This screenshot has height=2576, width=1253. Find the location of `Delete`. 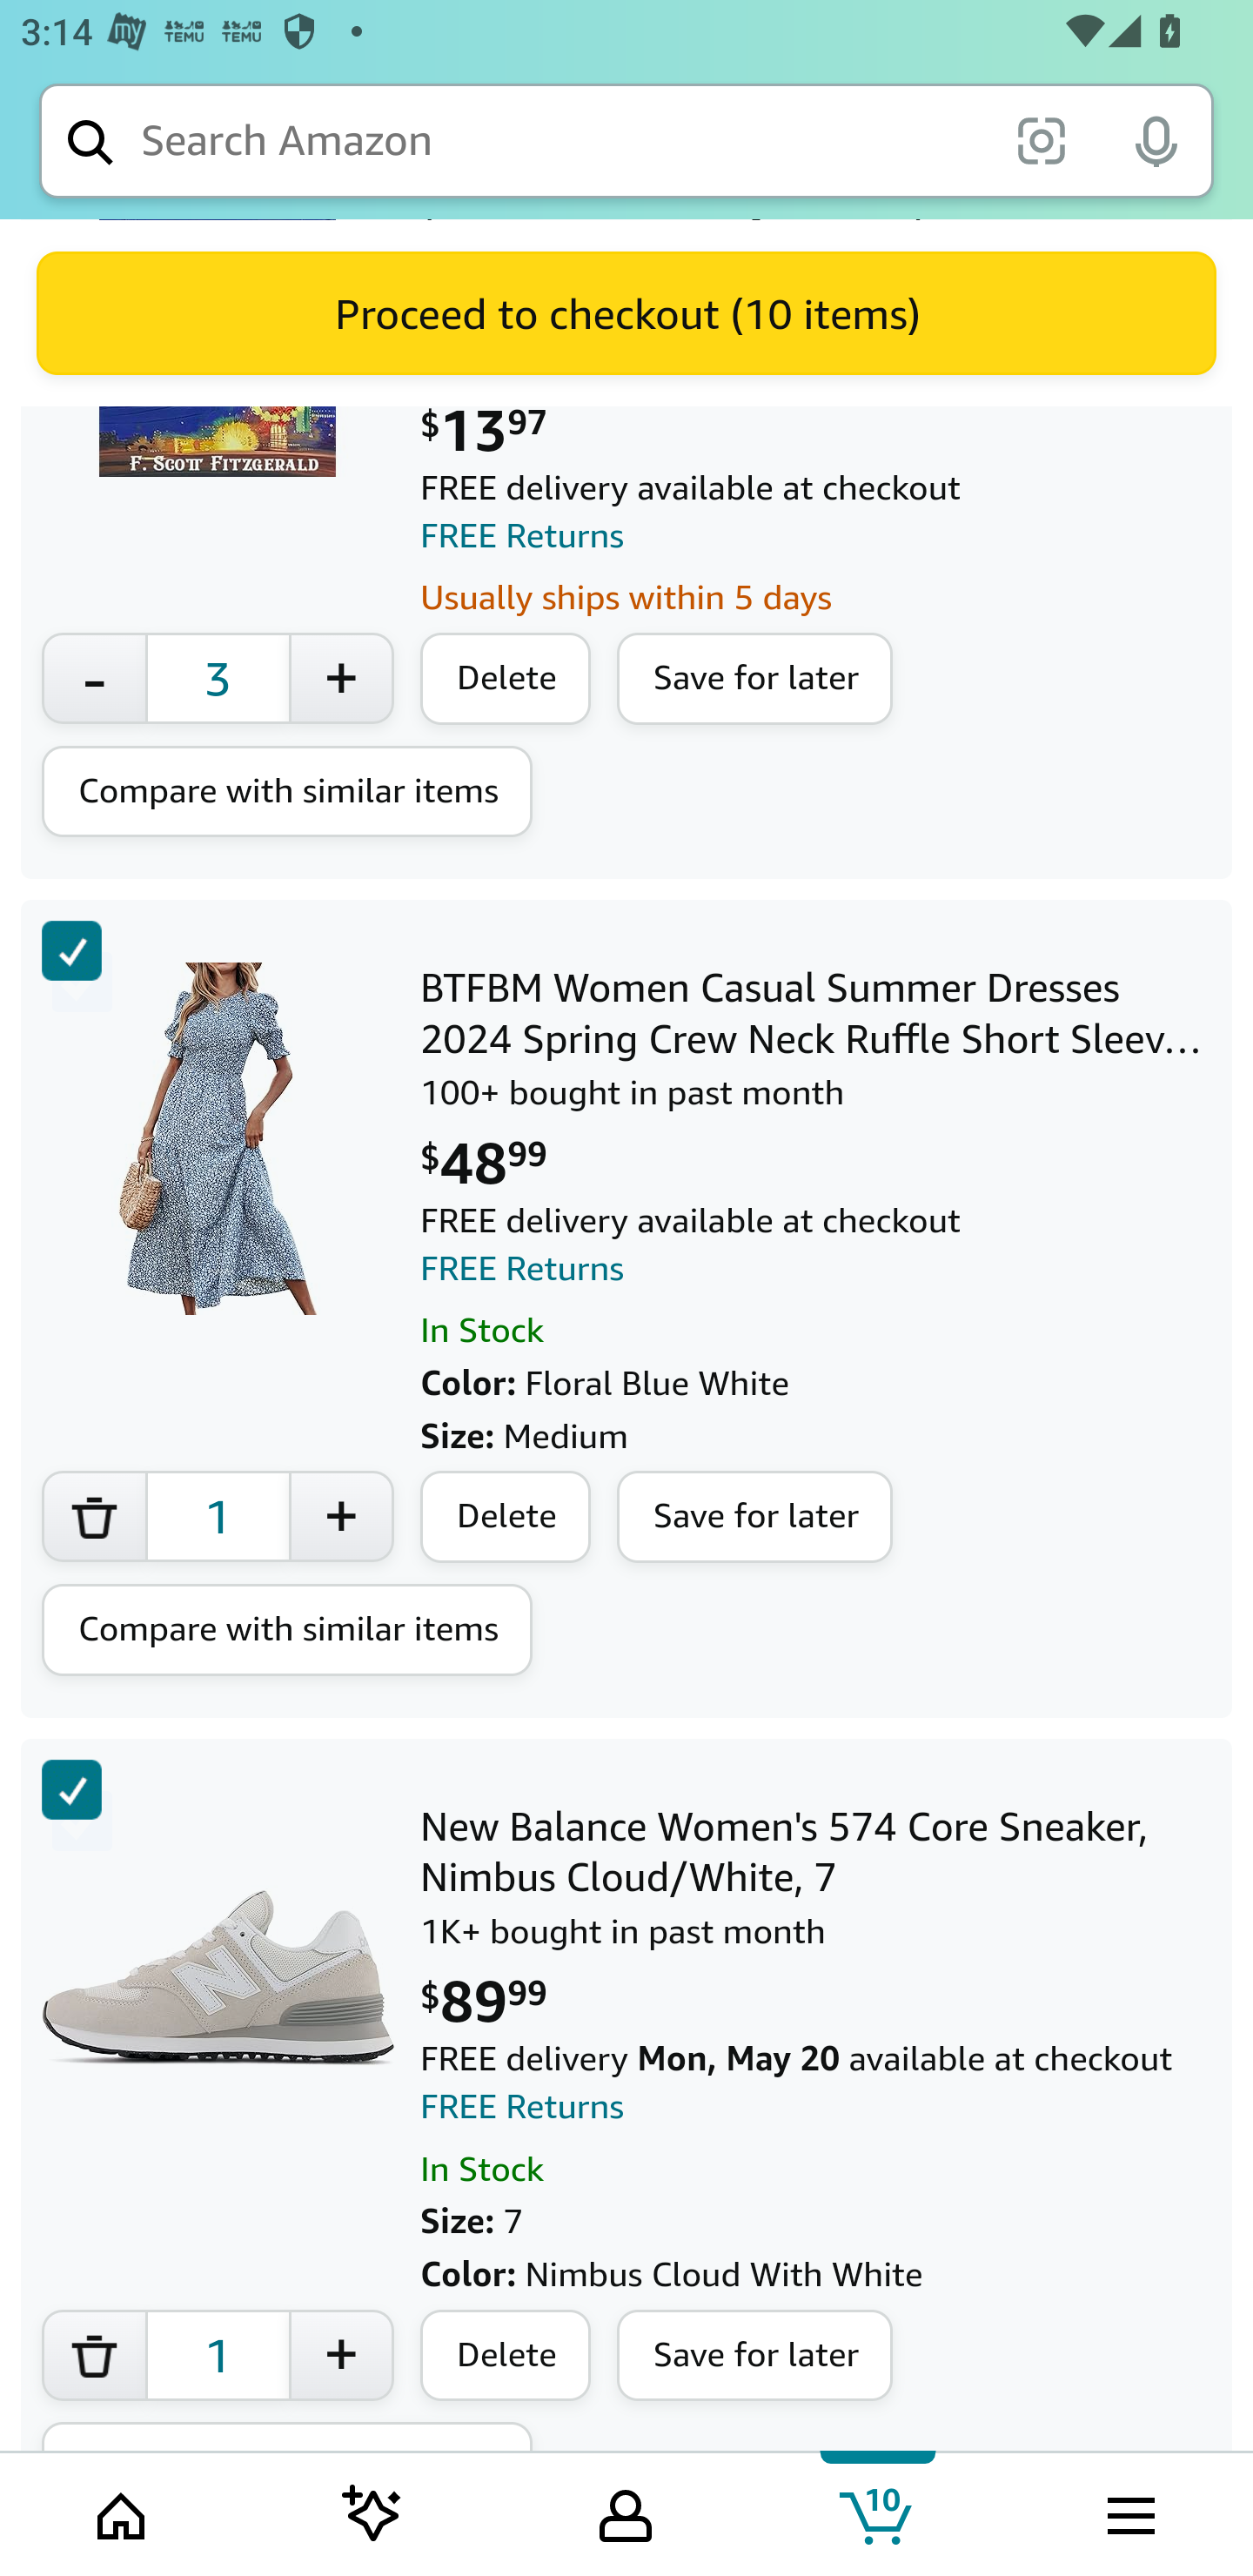

Delete is located at coordinates (506, 2357).